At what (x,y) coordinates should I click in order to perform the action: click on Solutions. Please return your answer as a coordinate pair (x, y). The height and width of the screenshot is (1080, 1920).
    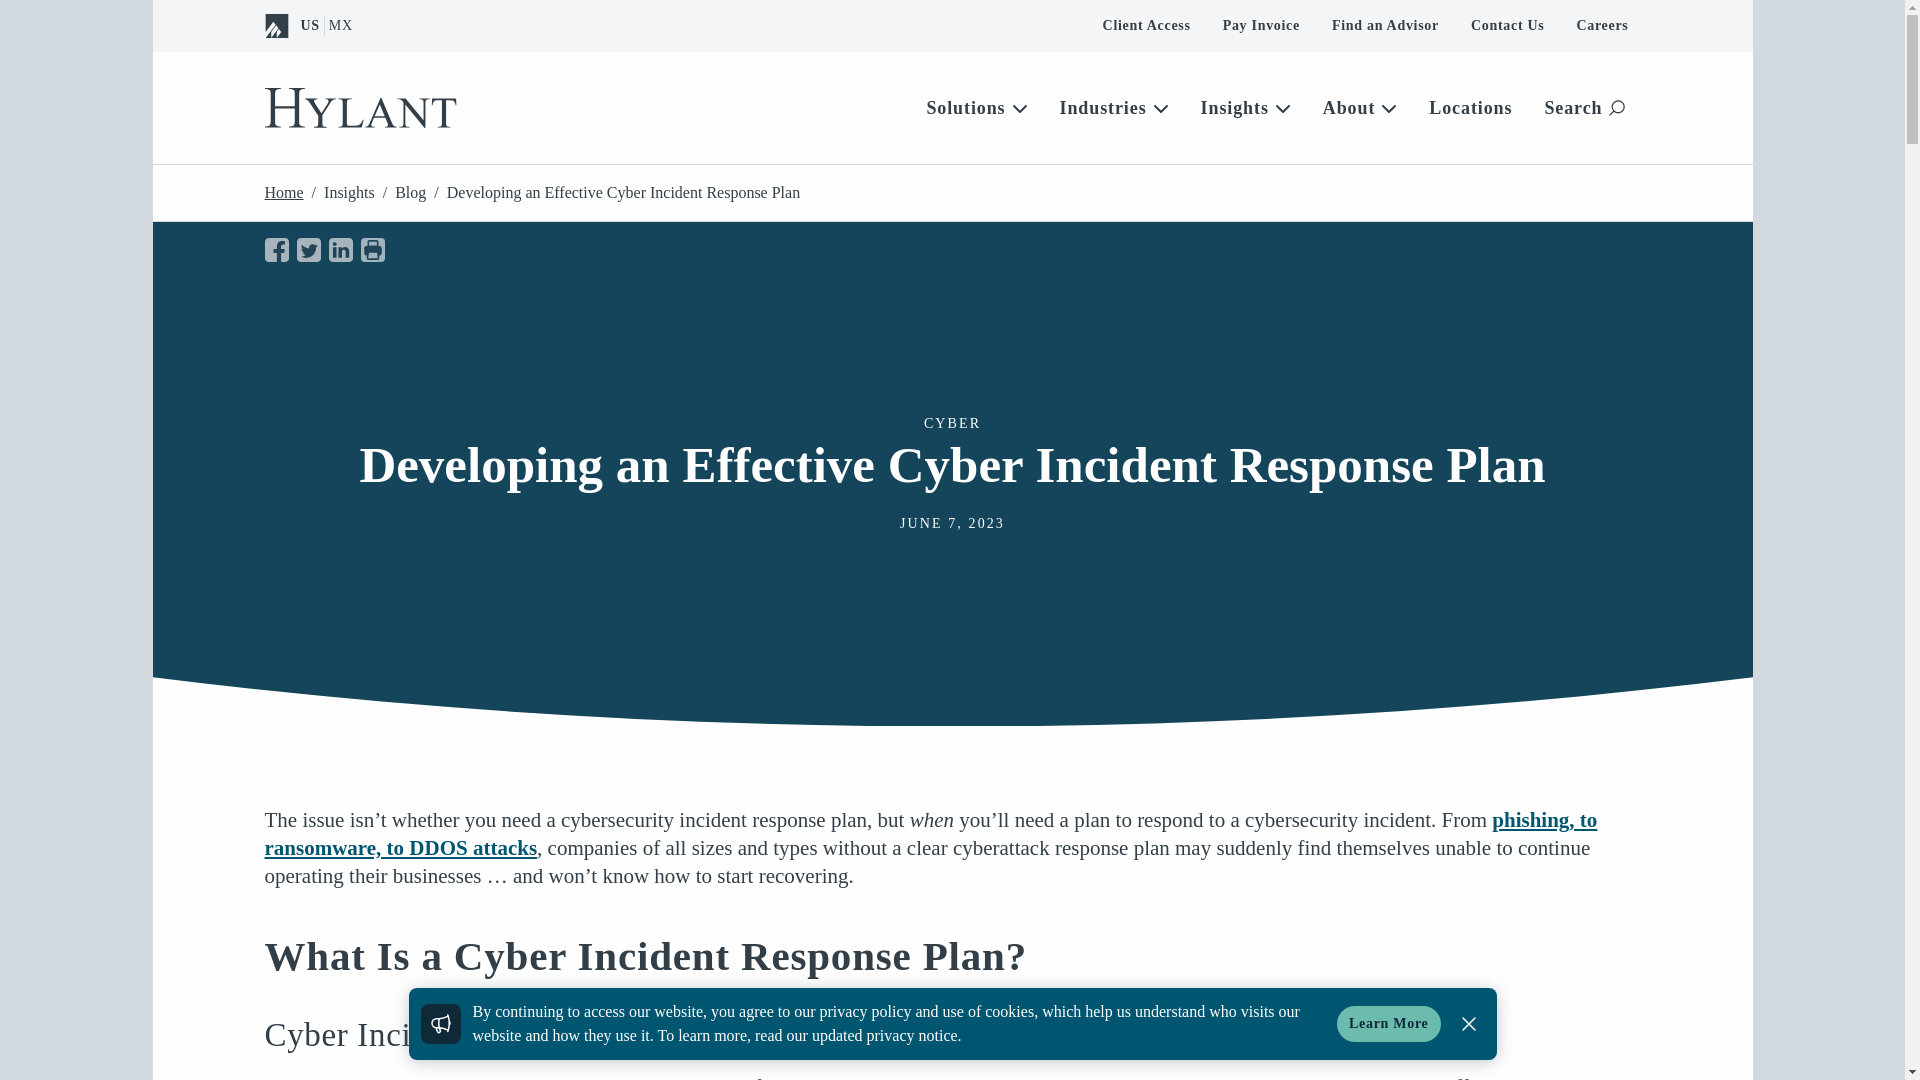
    Looking at the image, I should click on (976, 108).